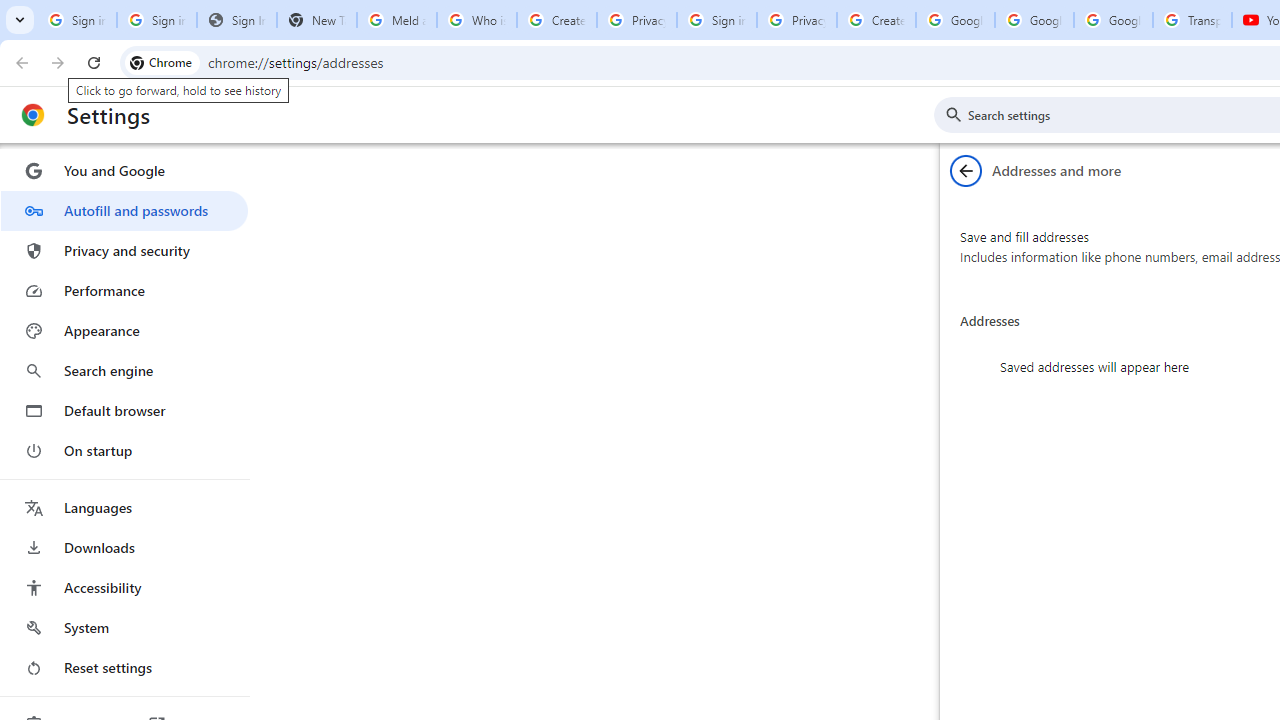  What do you see at coordinates (124, 668) in the screenshot?
I see `Reset settings` at bounding box center [124, 668].